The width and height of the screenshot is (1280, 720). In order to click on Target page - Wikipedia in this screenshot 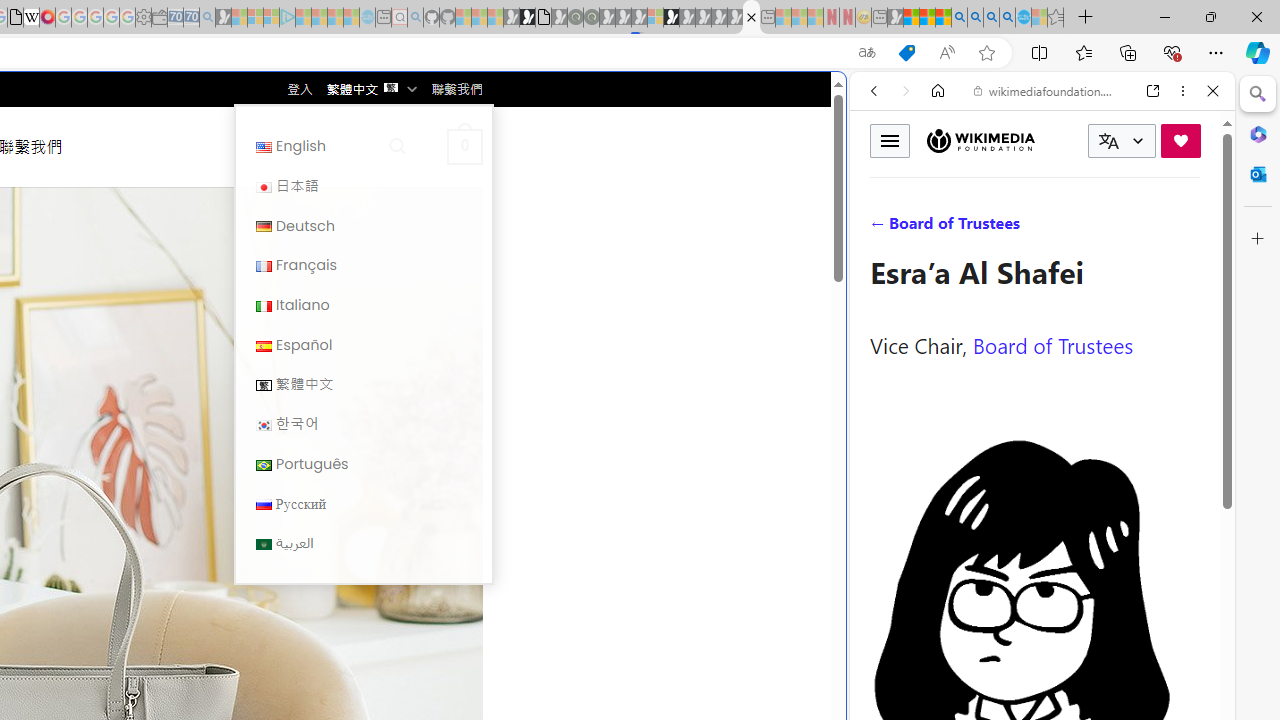, I will do `click(32, 18)`.